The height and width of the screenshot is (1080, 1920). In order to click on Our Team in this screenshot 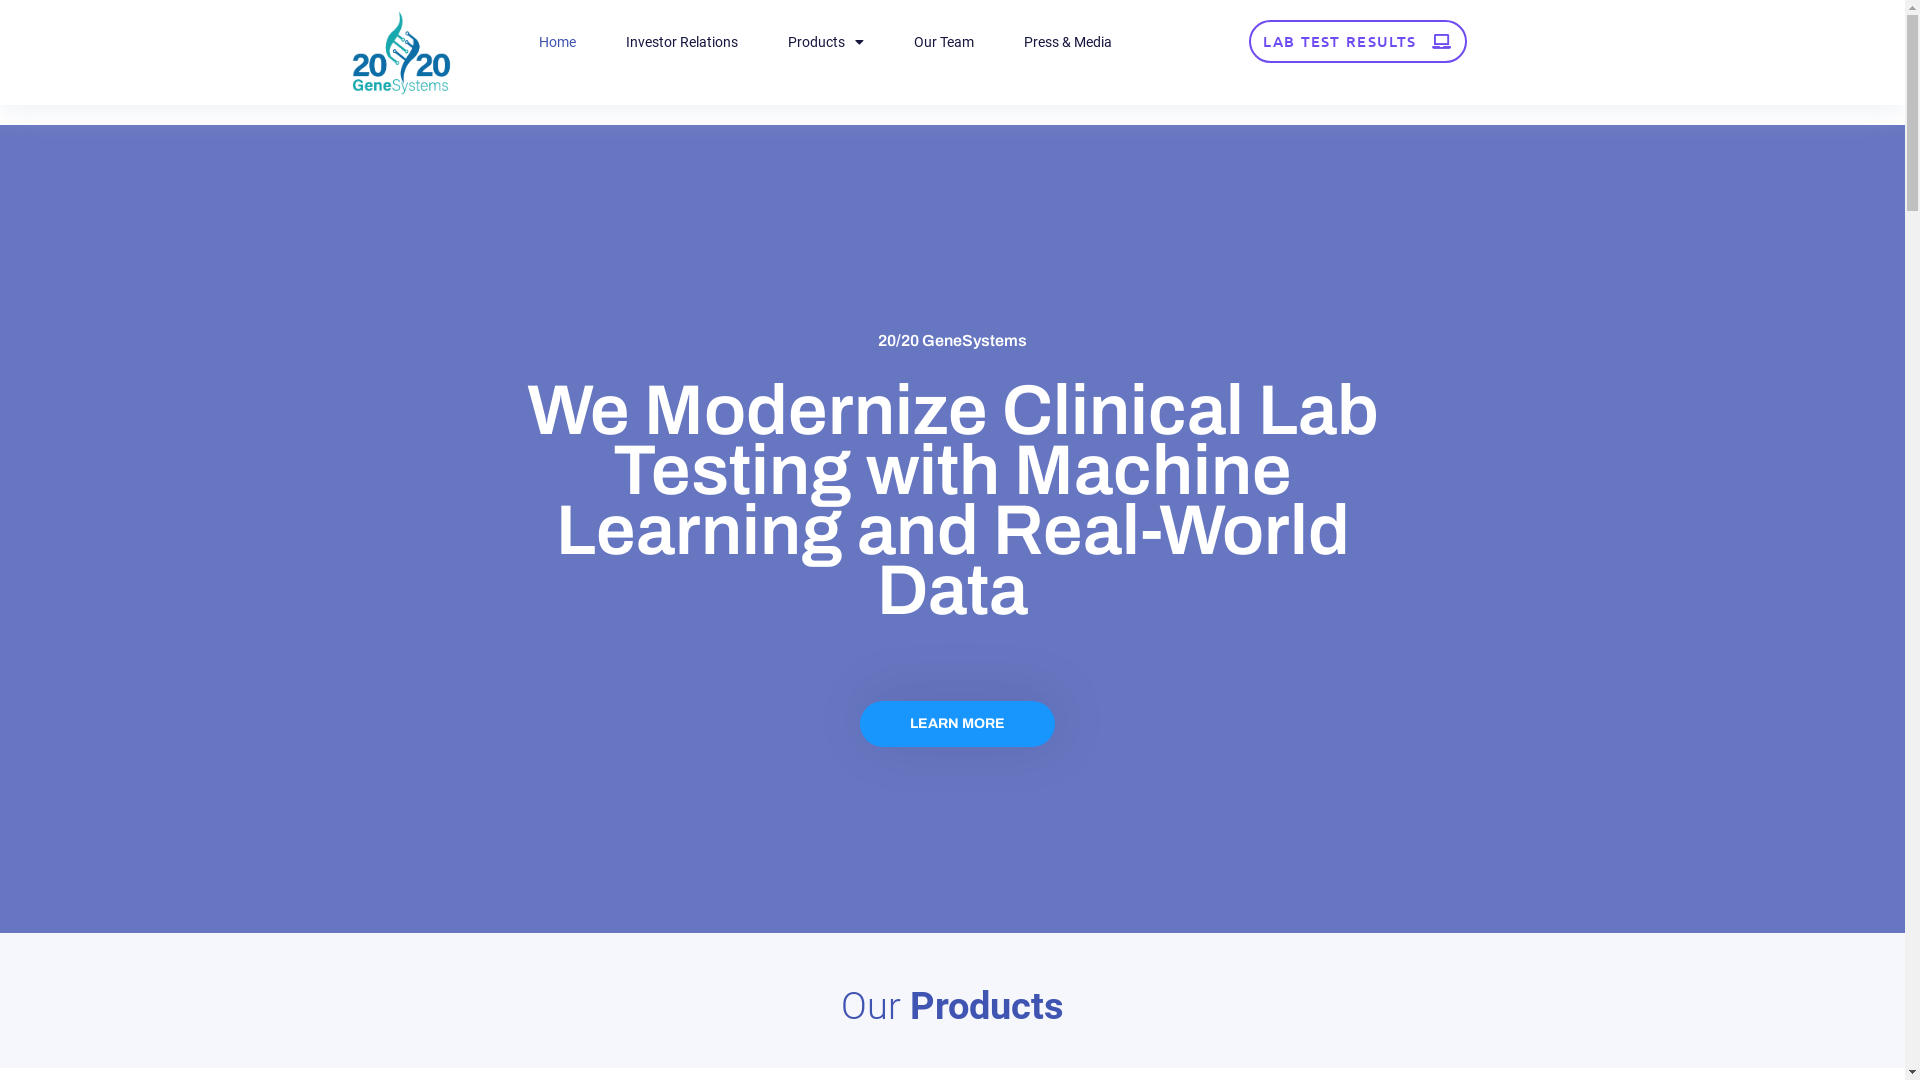, I will do `click(944, 42)`.